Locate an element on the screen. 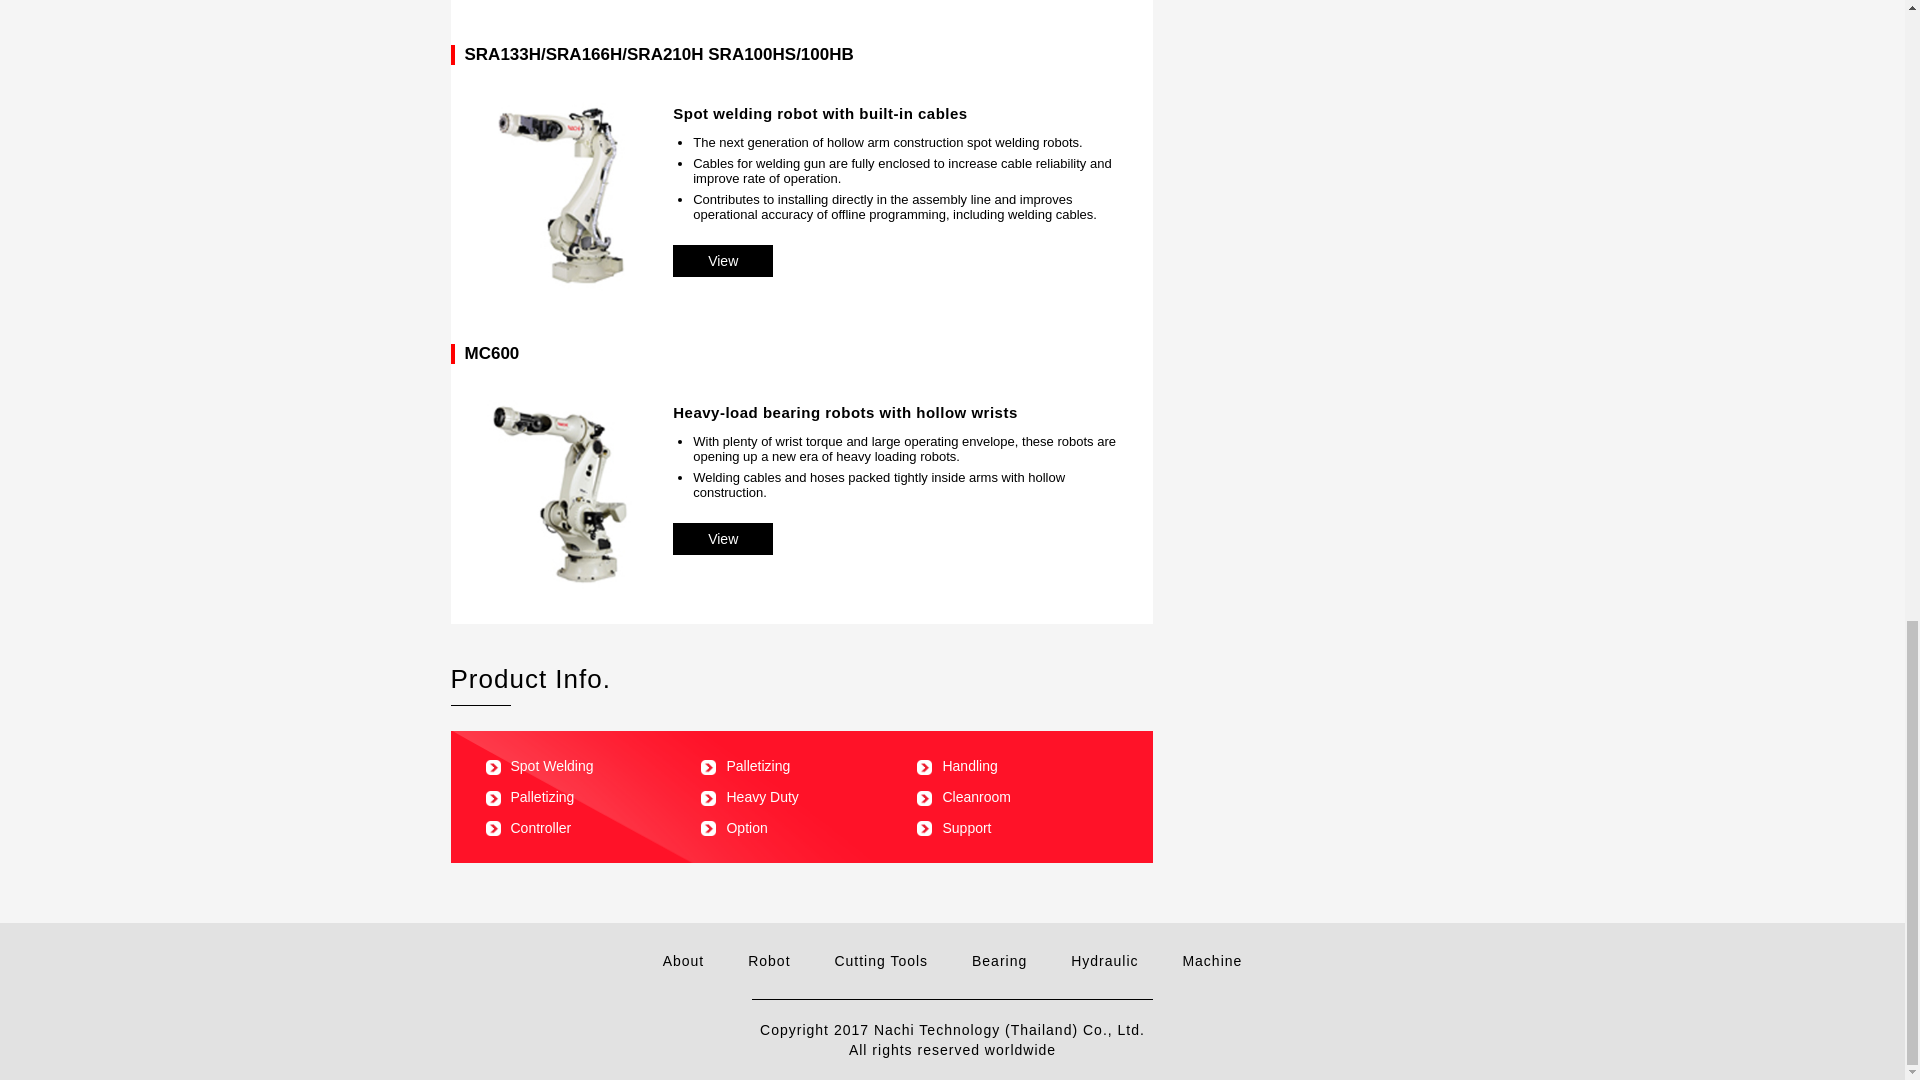 The width and height of the screenshot is (1920, 1080). Option is located at coordinates (733, 827).